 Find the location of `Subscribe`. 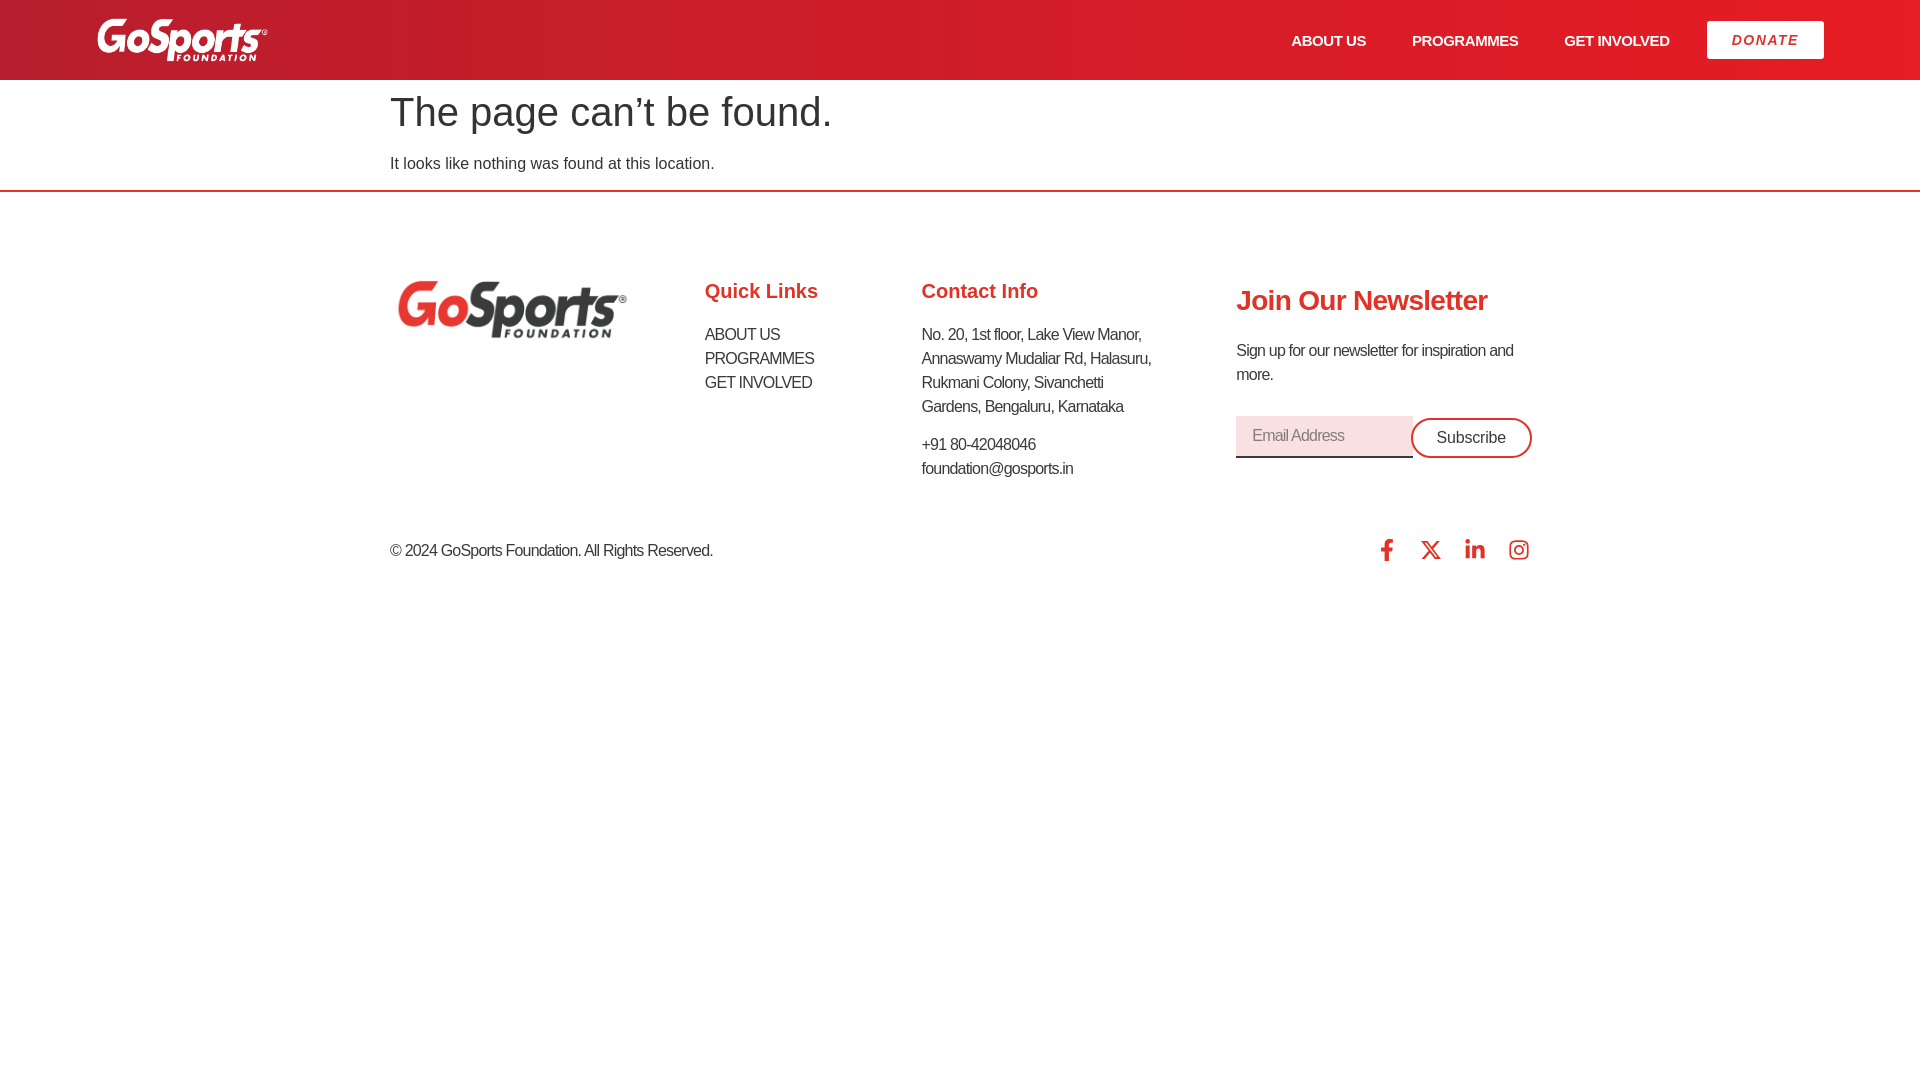

Subscribe is located at coordinates (1472, 437).